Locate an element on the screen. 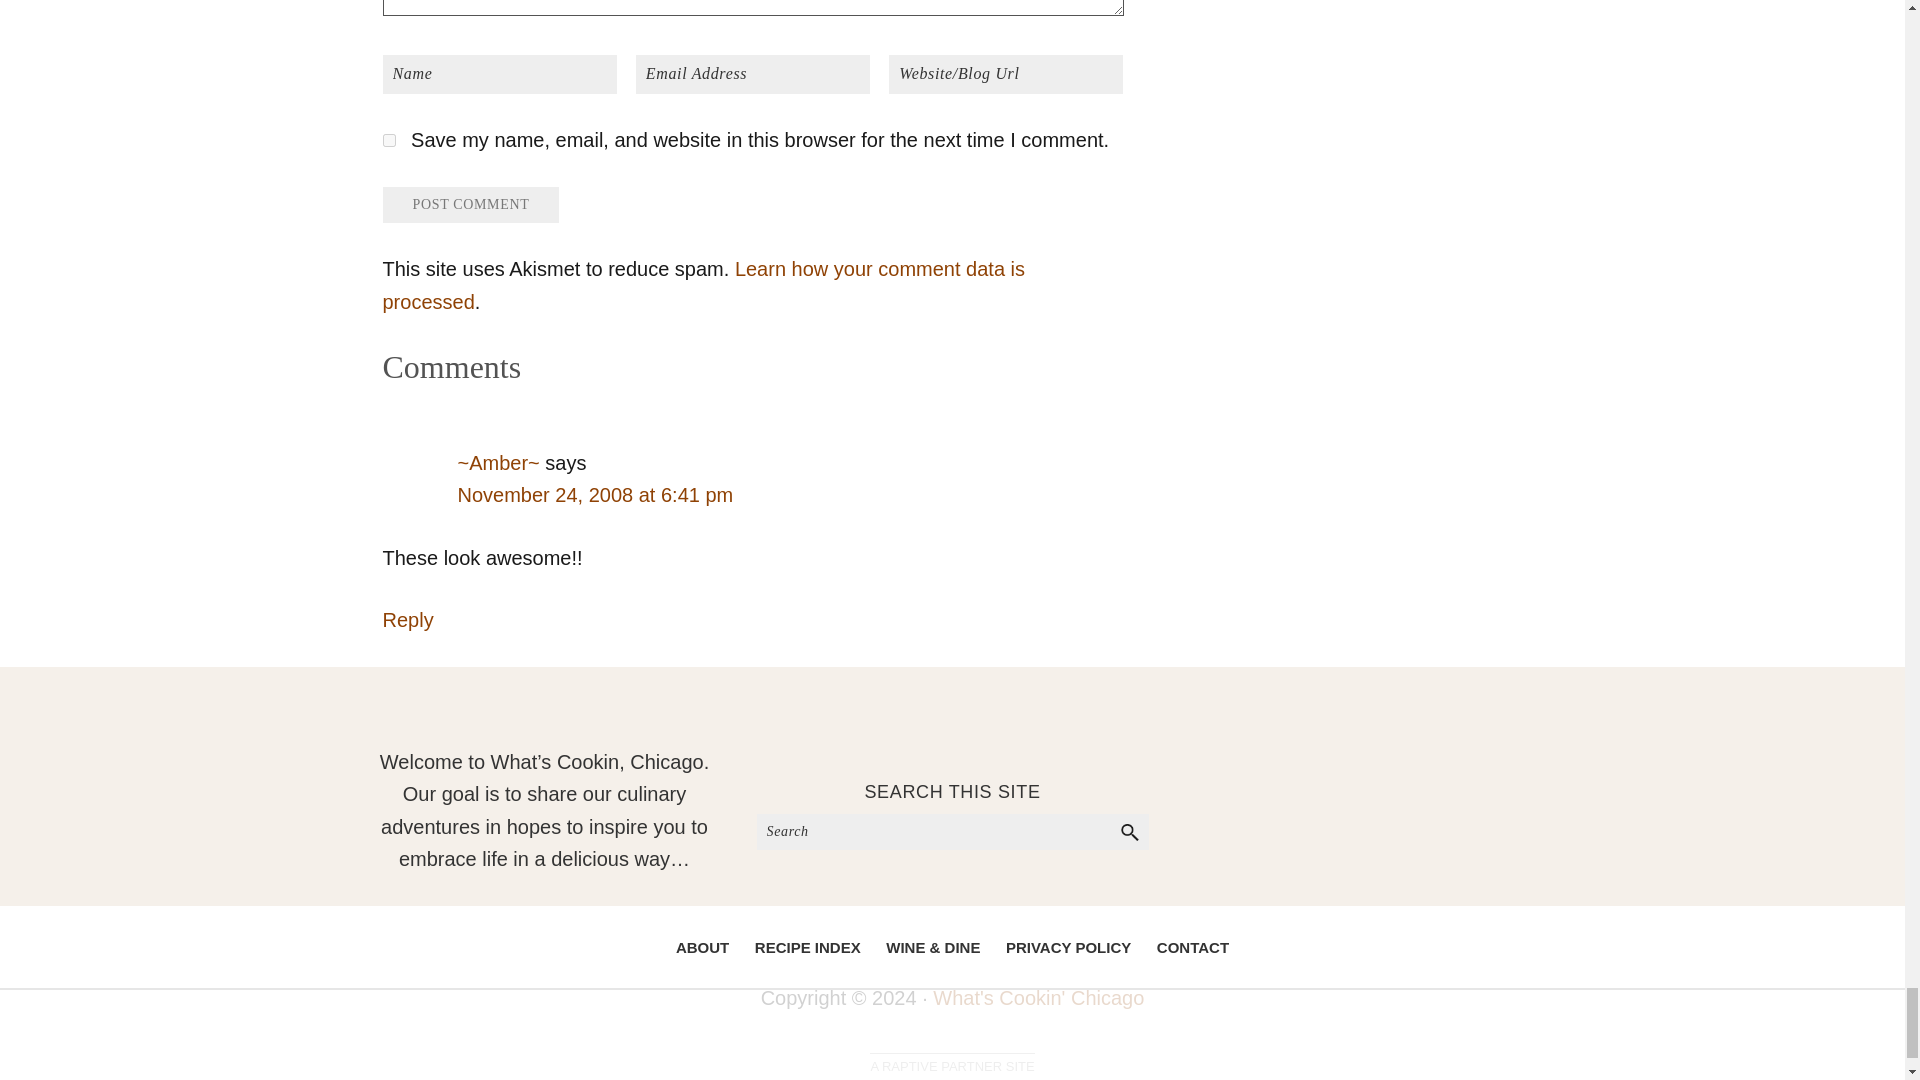 This screenshot has width=1920, height=1080. yes is located at coordinates (388, 140).